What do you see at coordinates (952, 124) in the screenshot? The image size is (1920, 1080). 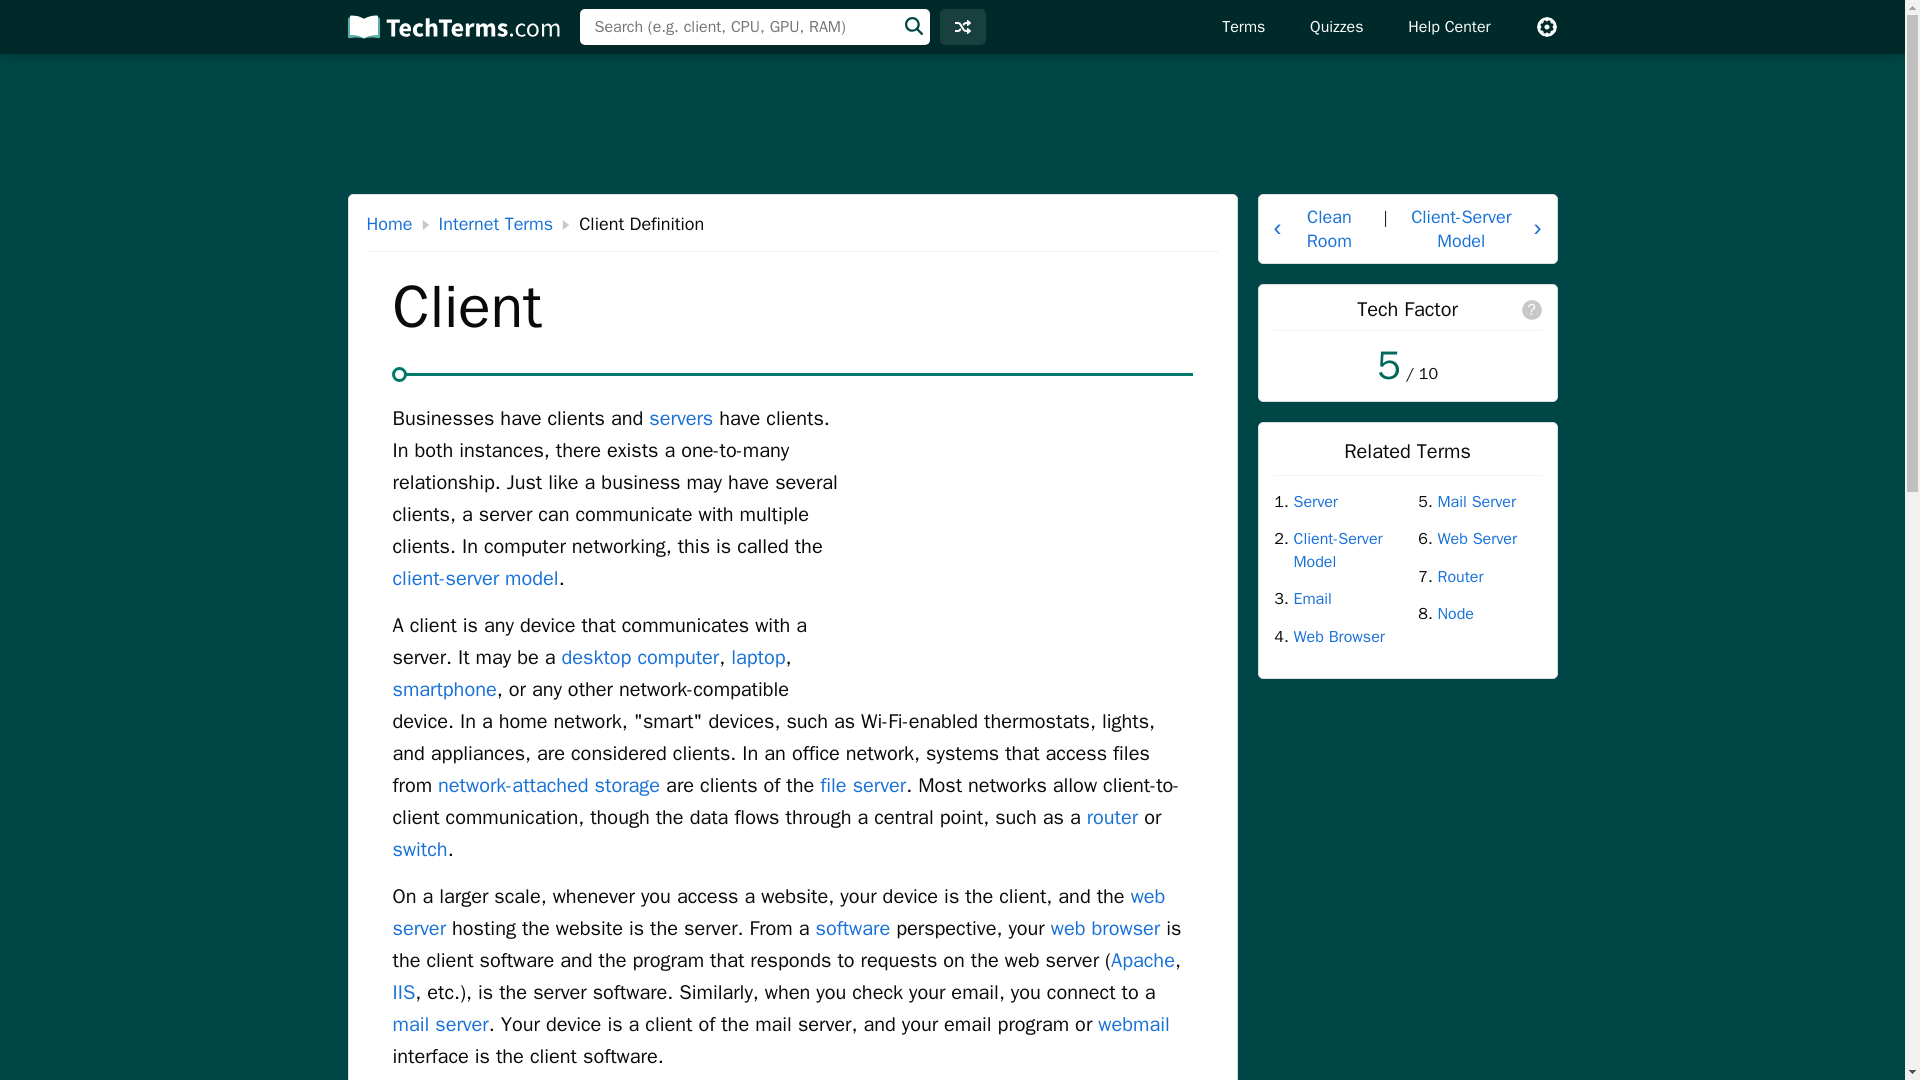 I see `3rd party ad content` at bounding box center [952, 124].